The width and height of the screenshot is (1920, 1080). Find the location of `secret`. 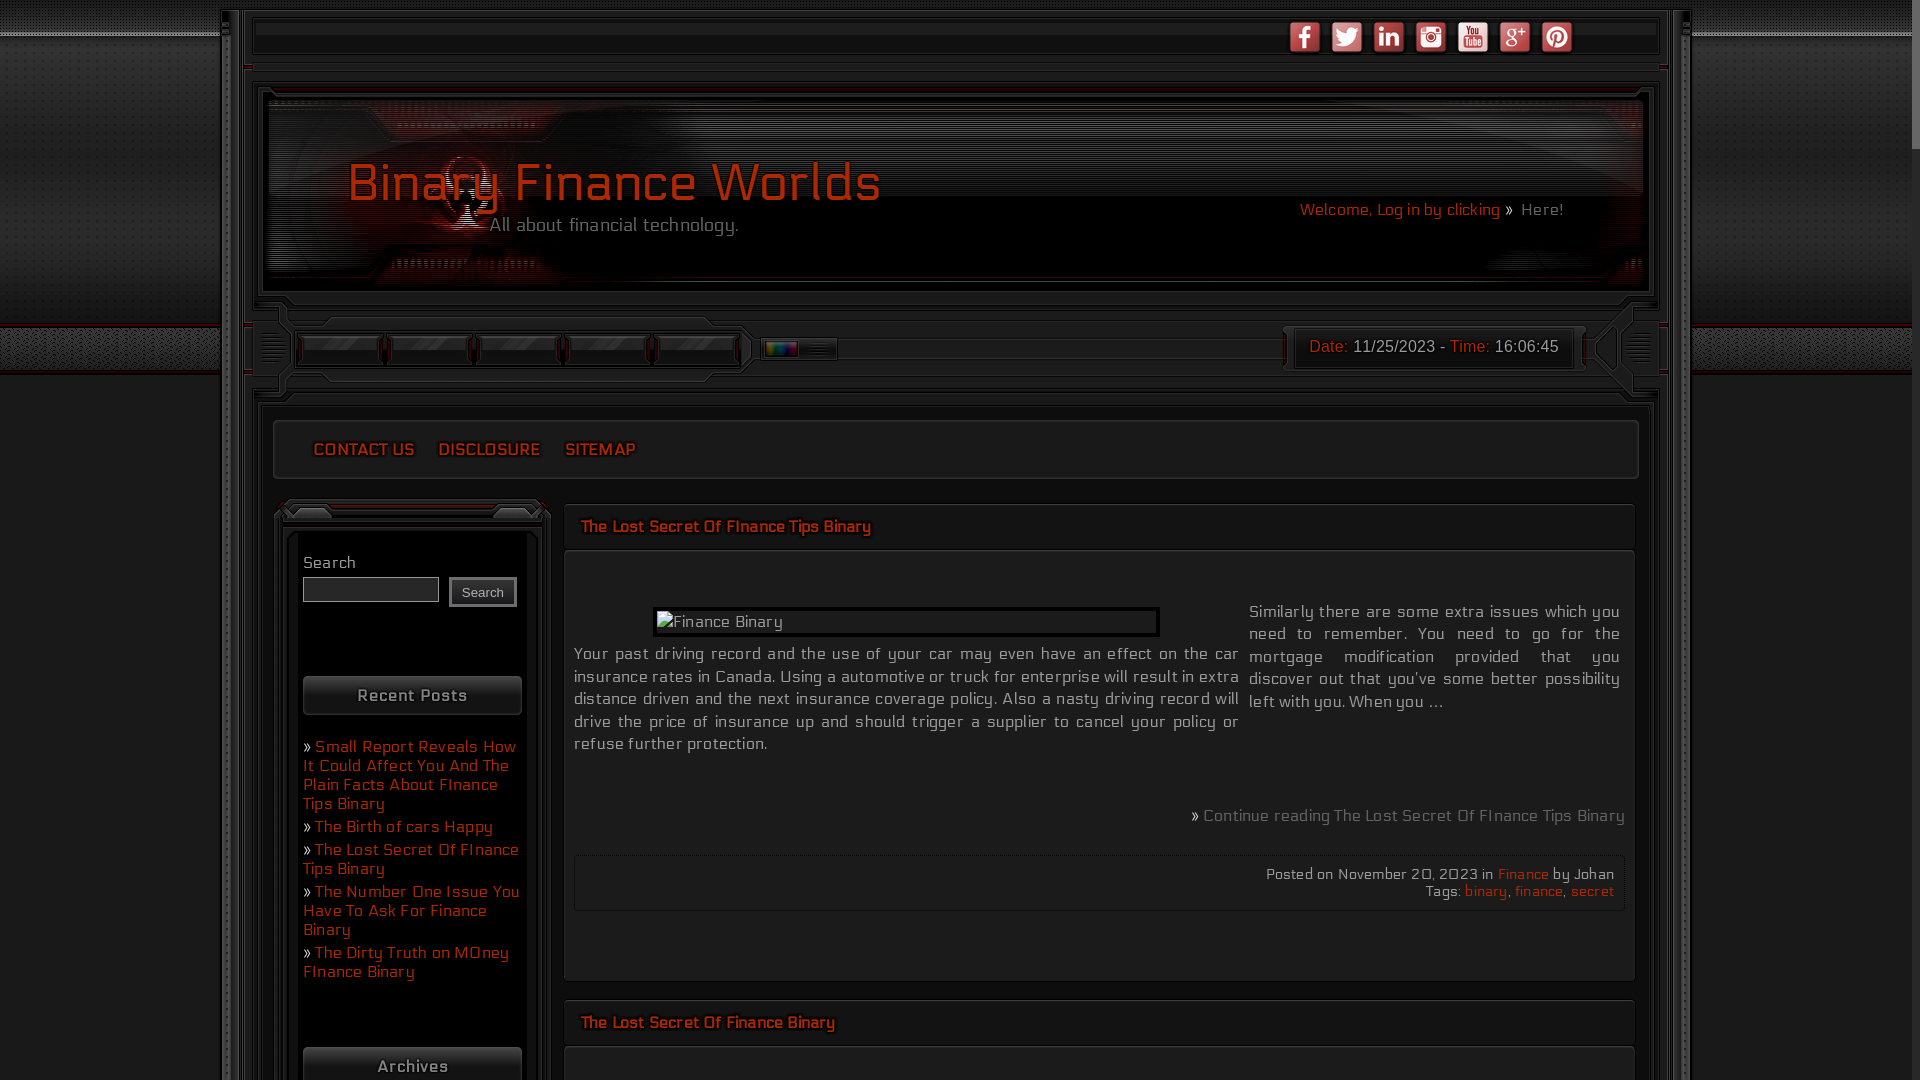

secret is located at coordinates (1592, 891).